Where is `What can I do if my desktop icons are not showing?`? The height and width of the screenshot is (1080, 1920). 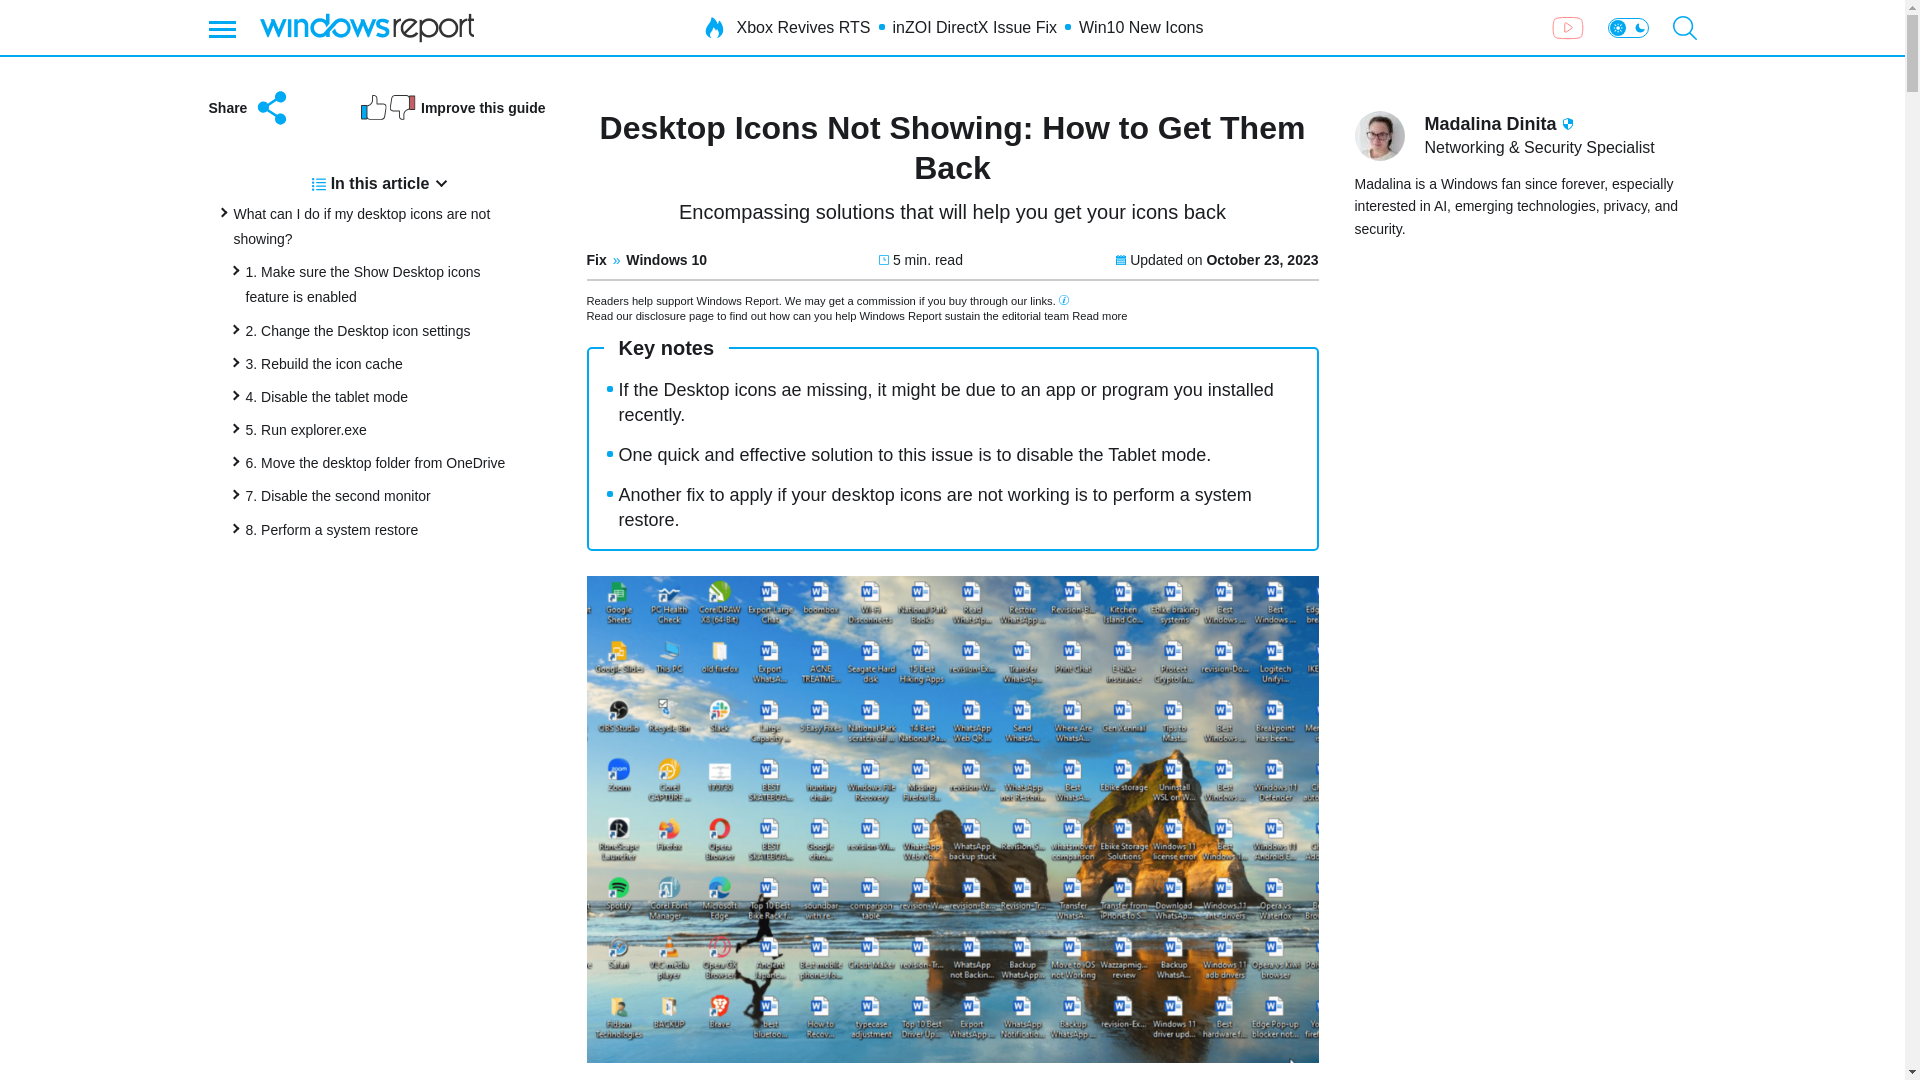 What can I do if my desktop icons are not showing? is located at coordinates (362, 226).